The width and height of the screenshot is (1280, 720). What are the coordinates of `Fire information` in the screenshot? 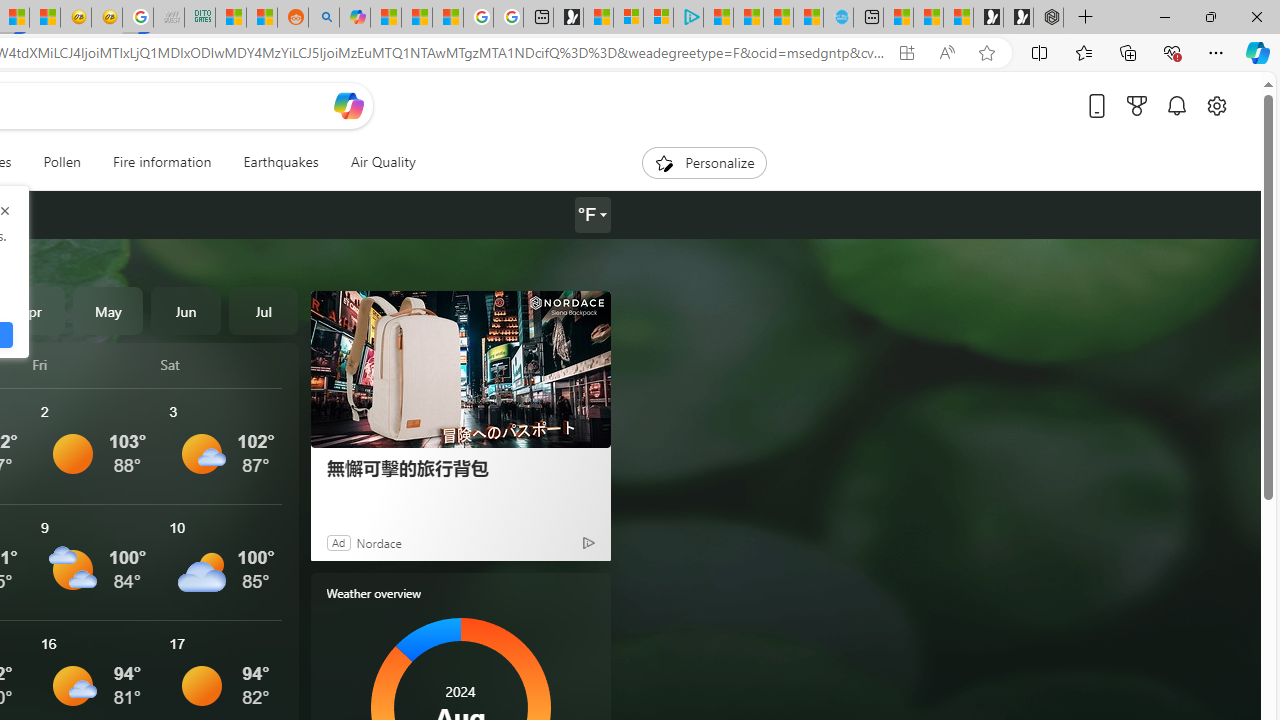 It's located at (162, 162).